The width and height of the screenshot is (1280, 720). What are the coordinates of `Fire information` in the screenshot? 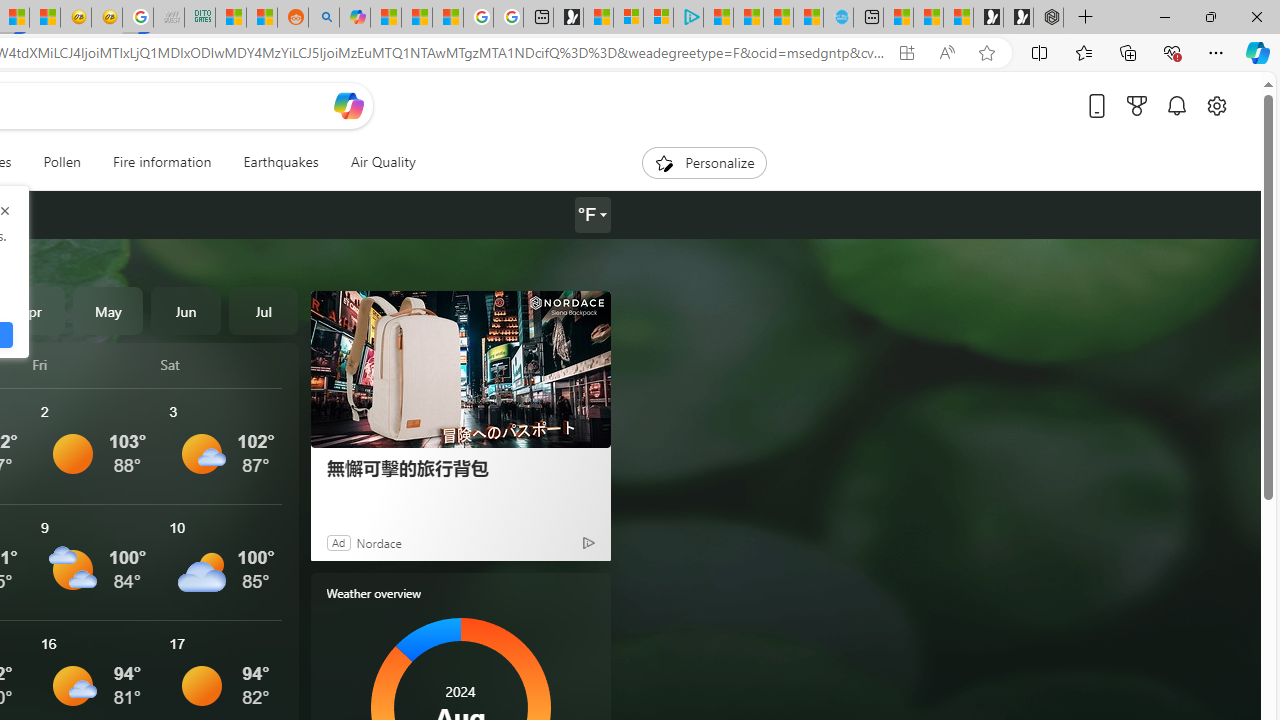 It's located at (162, 162).